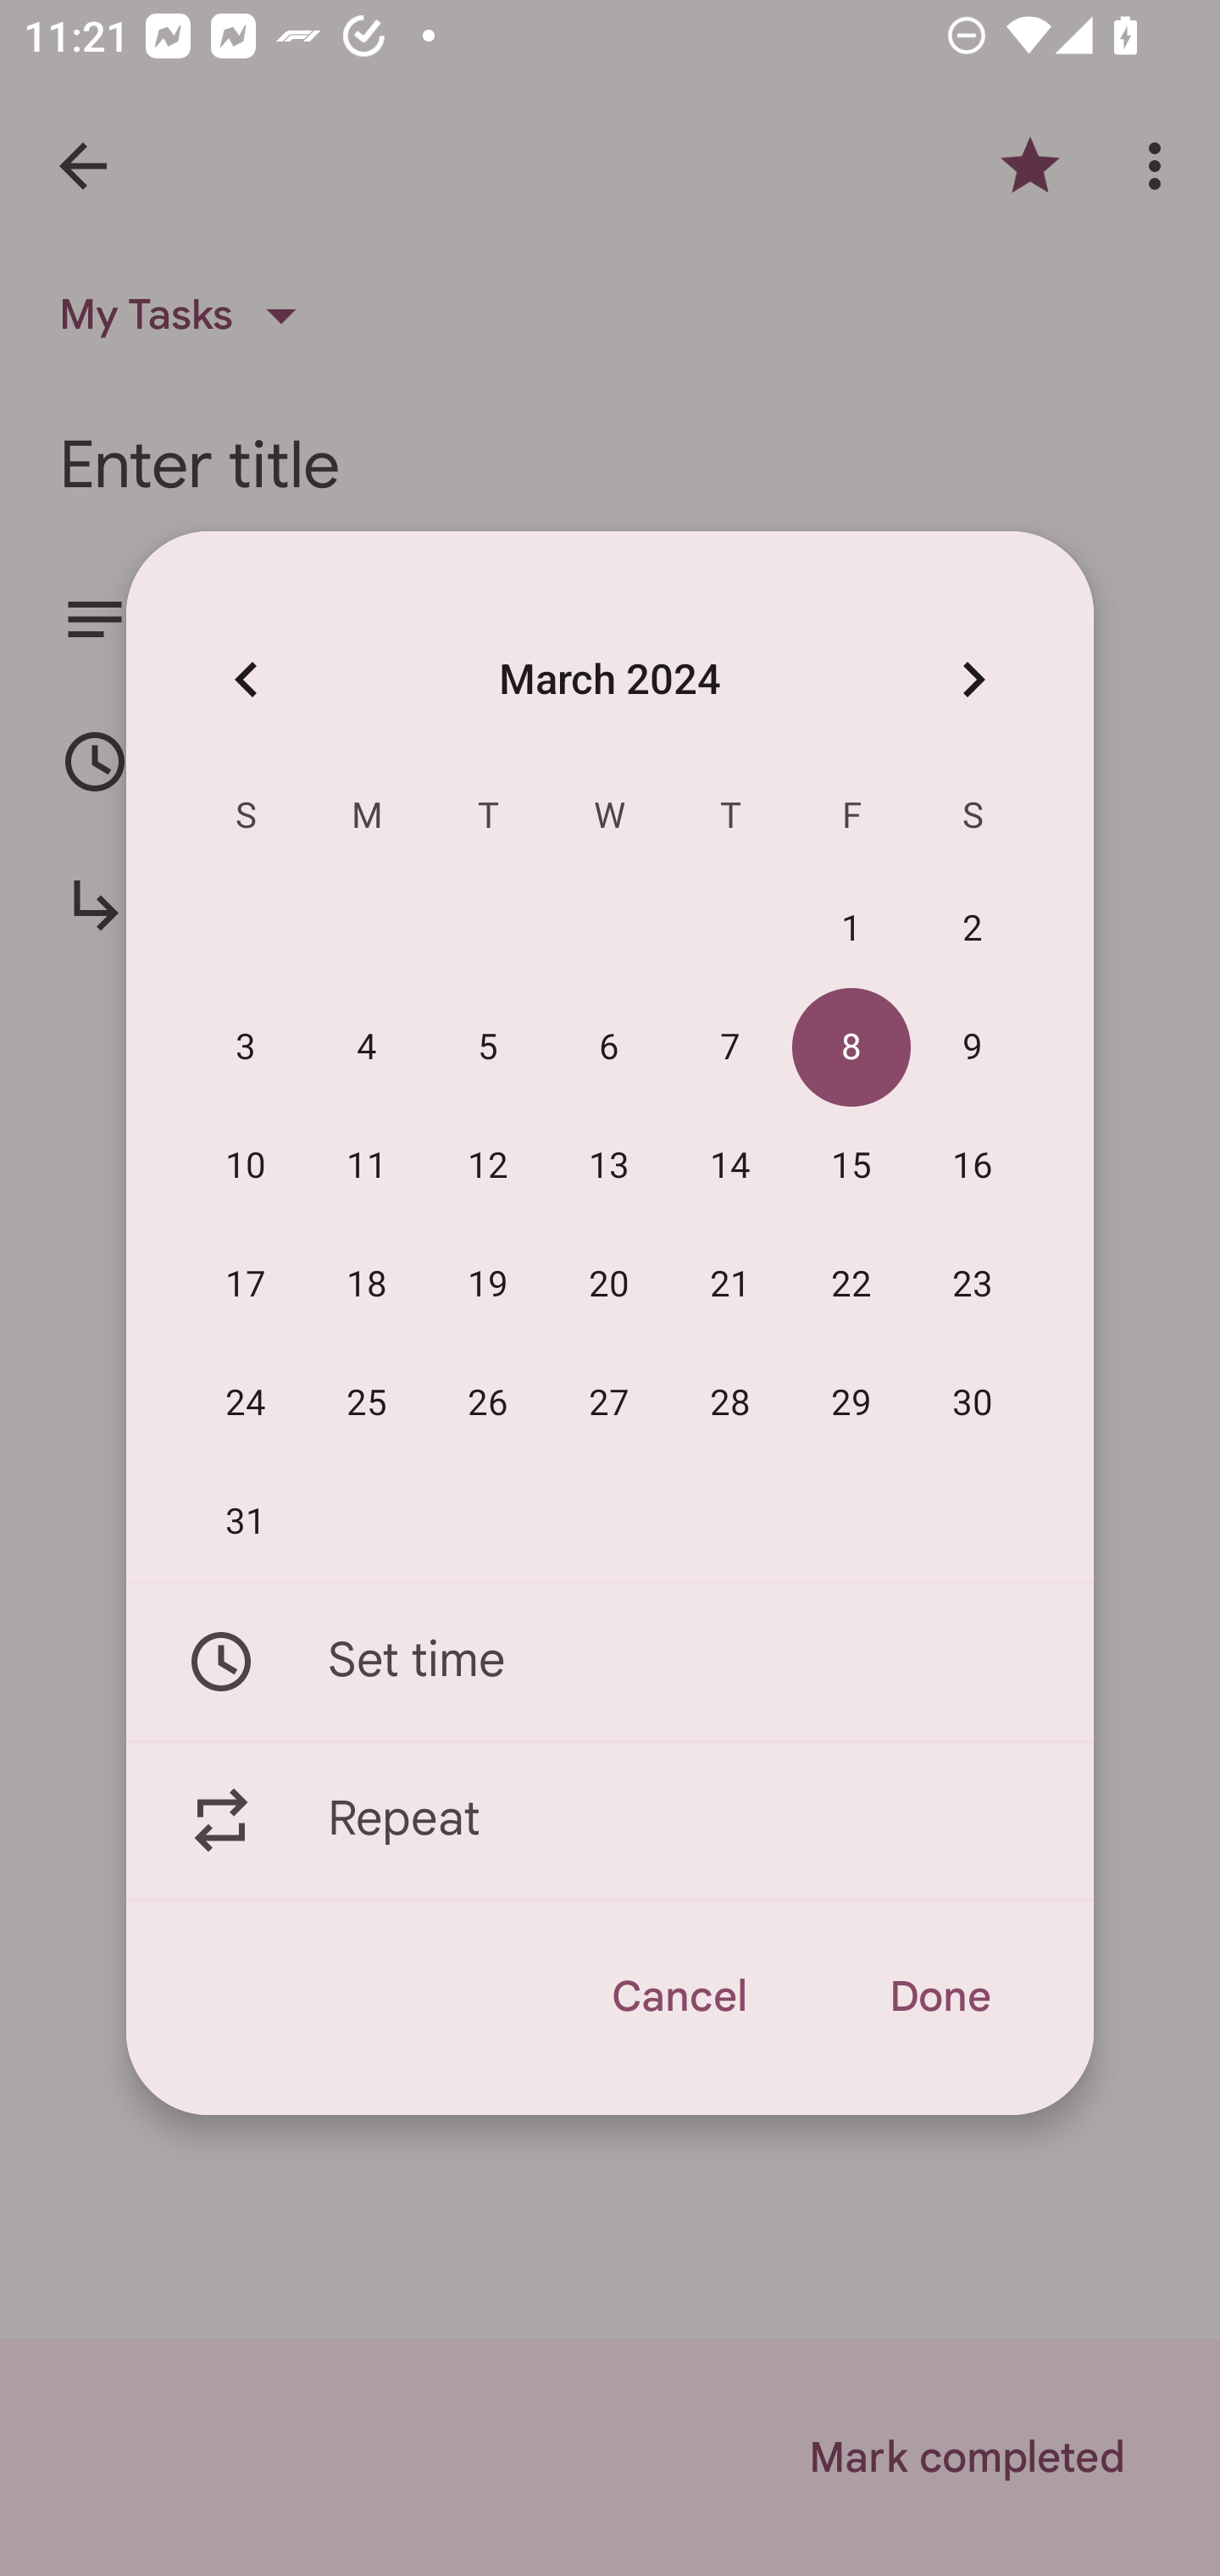  Describe the element at coordinates (246, 1167) in the screenshot. I see `10 10 March 2024` at that location.